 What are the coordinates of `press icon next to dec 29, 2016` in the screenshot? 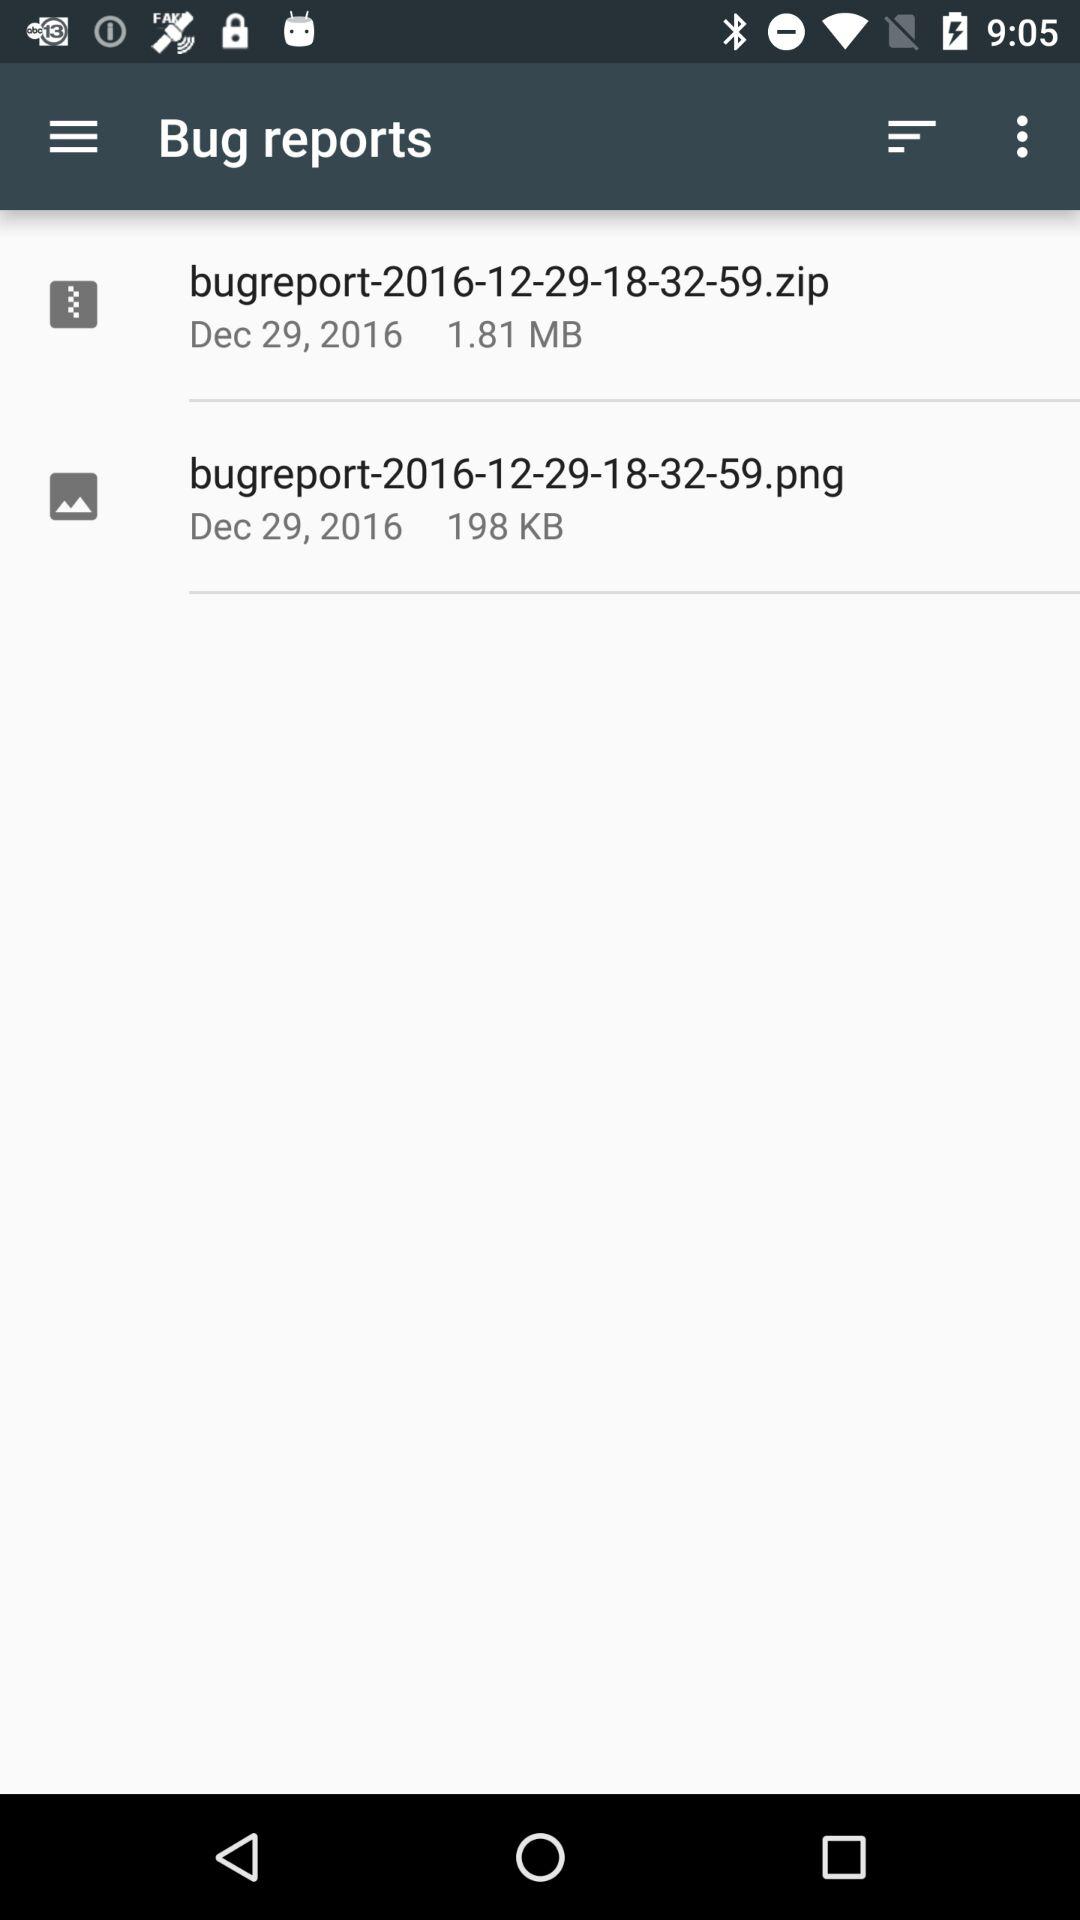 It's located at (564, 524).